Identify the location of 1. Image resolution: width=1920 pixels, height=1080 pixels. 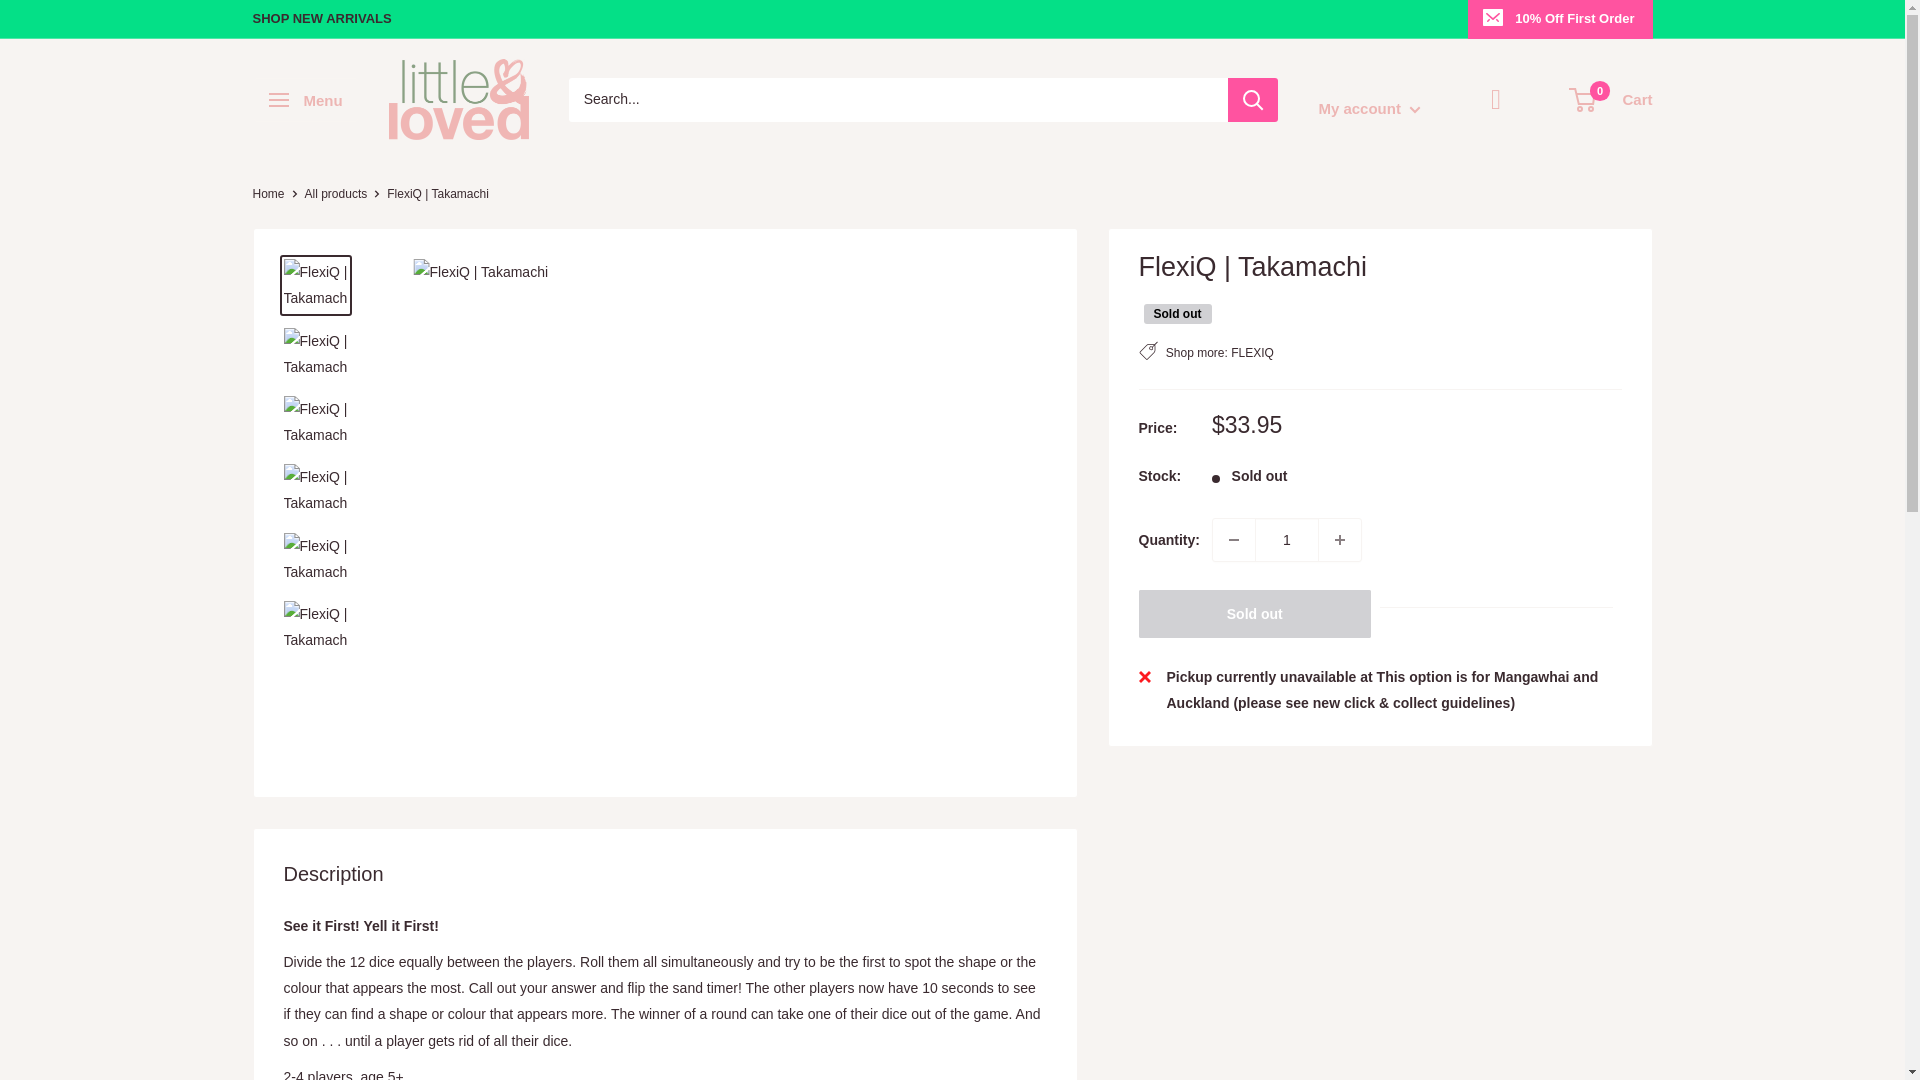
(1287, 540).